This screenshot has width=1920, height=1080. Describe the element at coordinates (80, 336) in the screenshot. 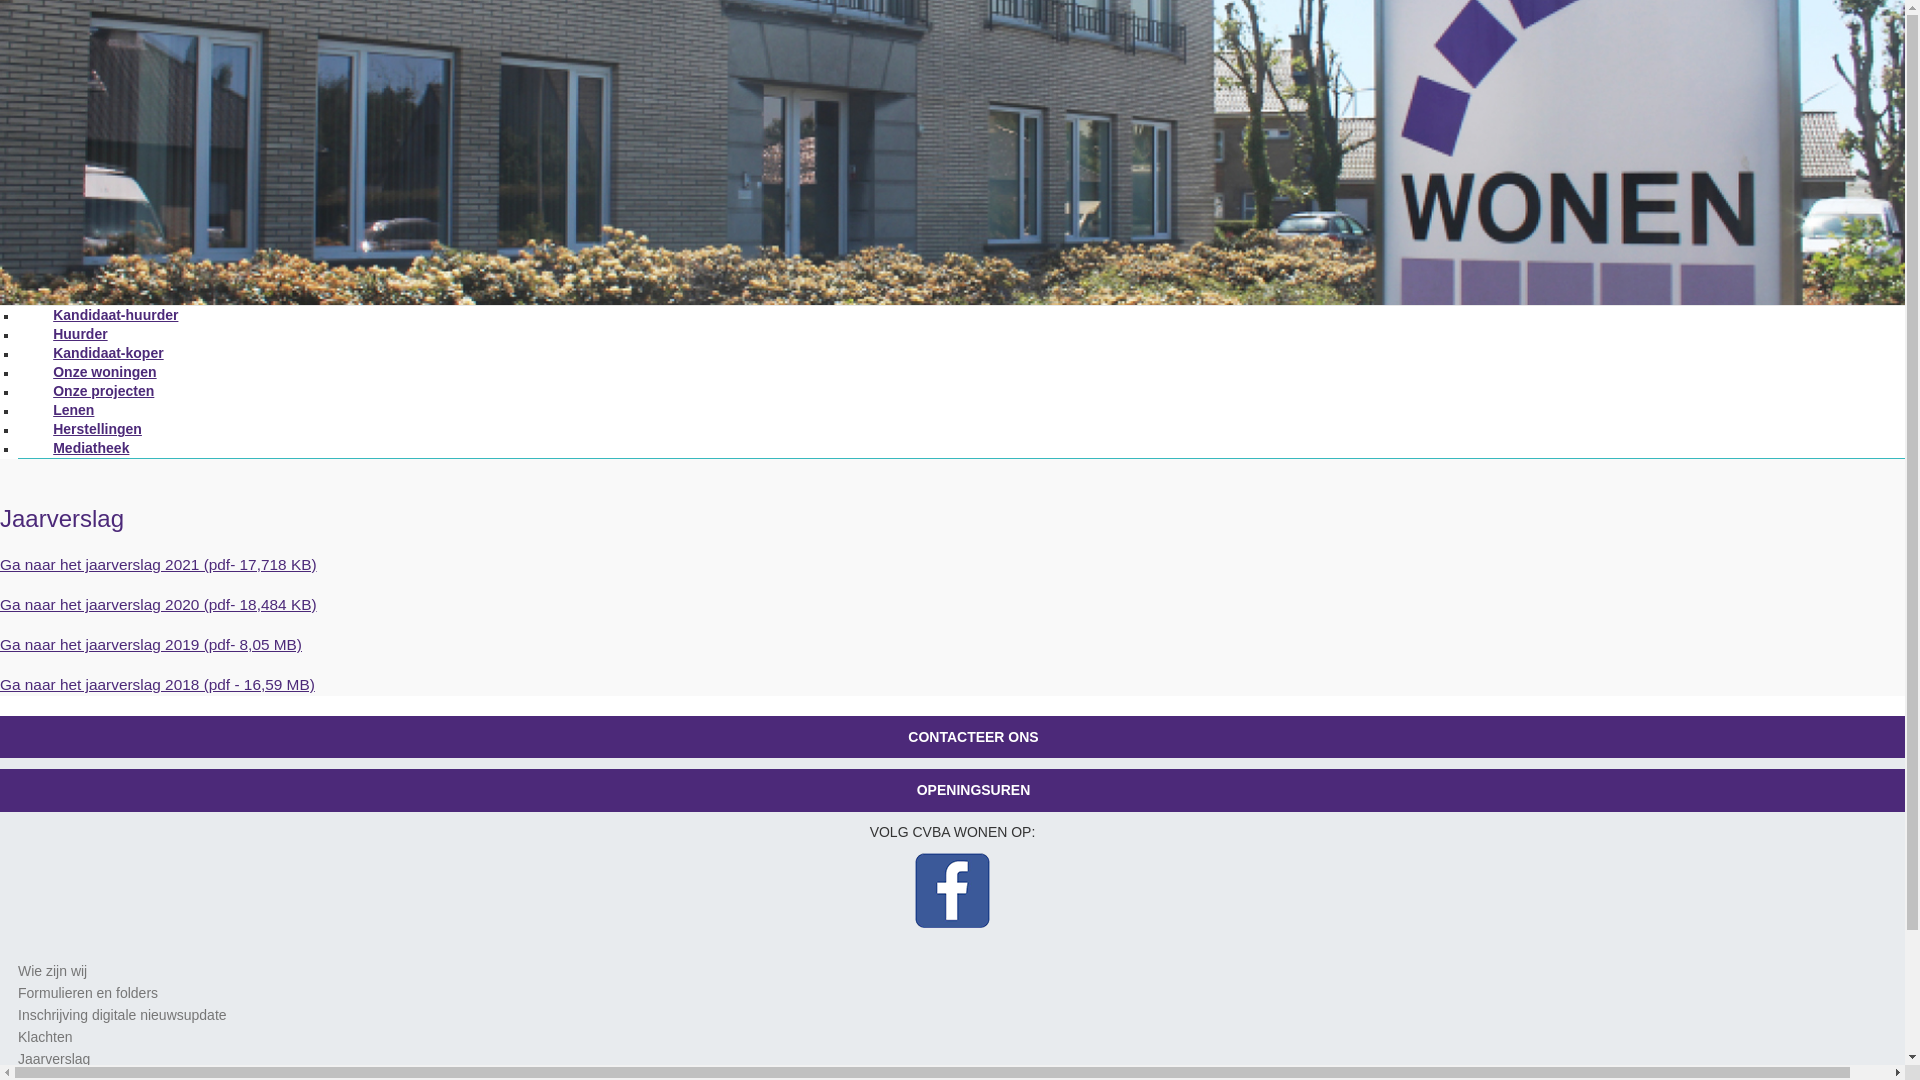

I see `Huurder` at that location.